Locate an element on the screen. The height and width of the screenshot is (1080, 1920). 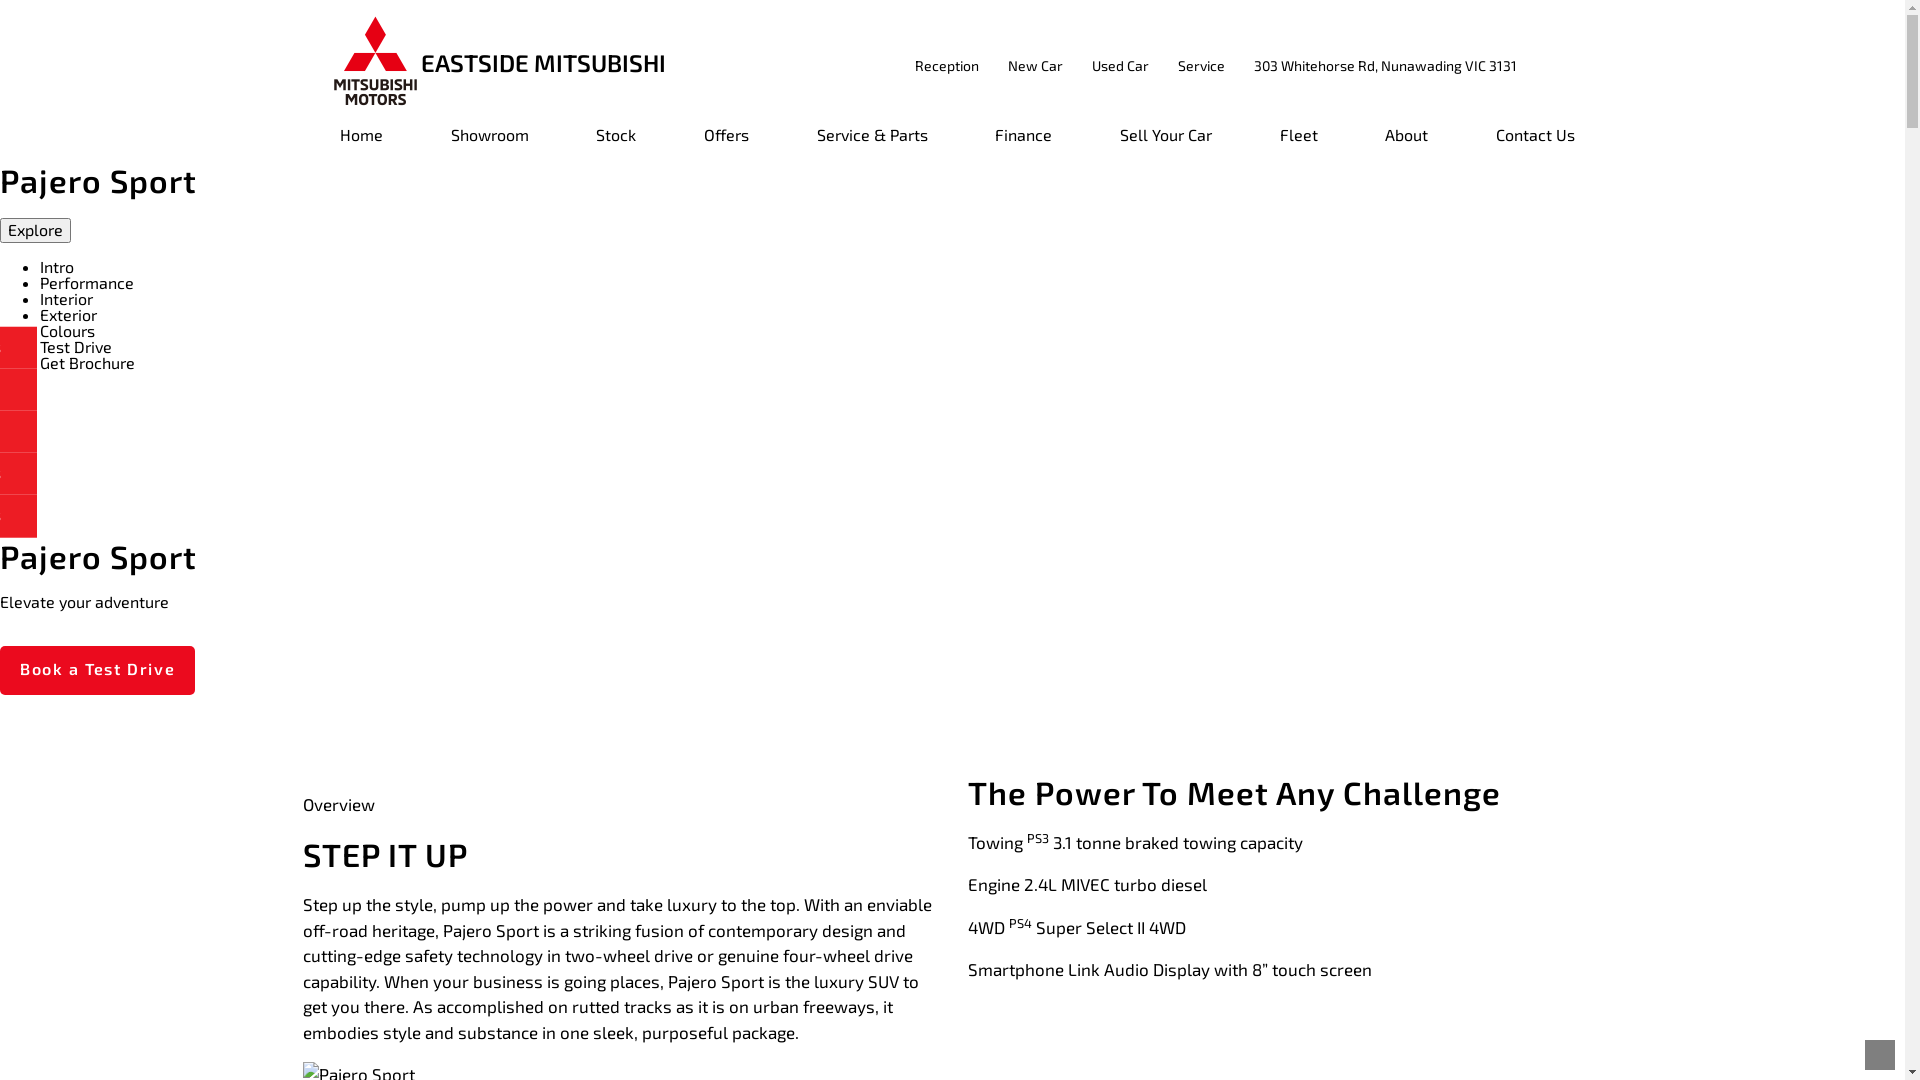
Showroom is located at coordinates (490, 142).